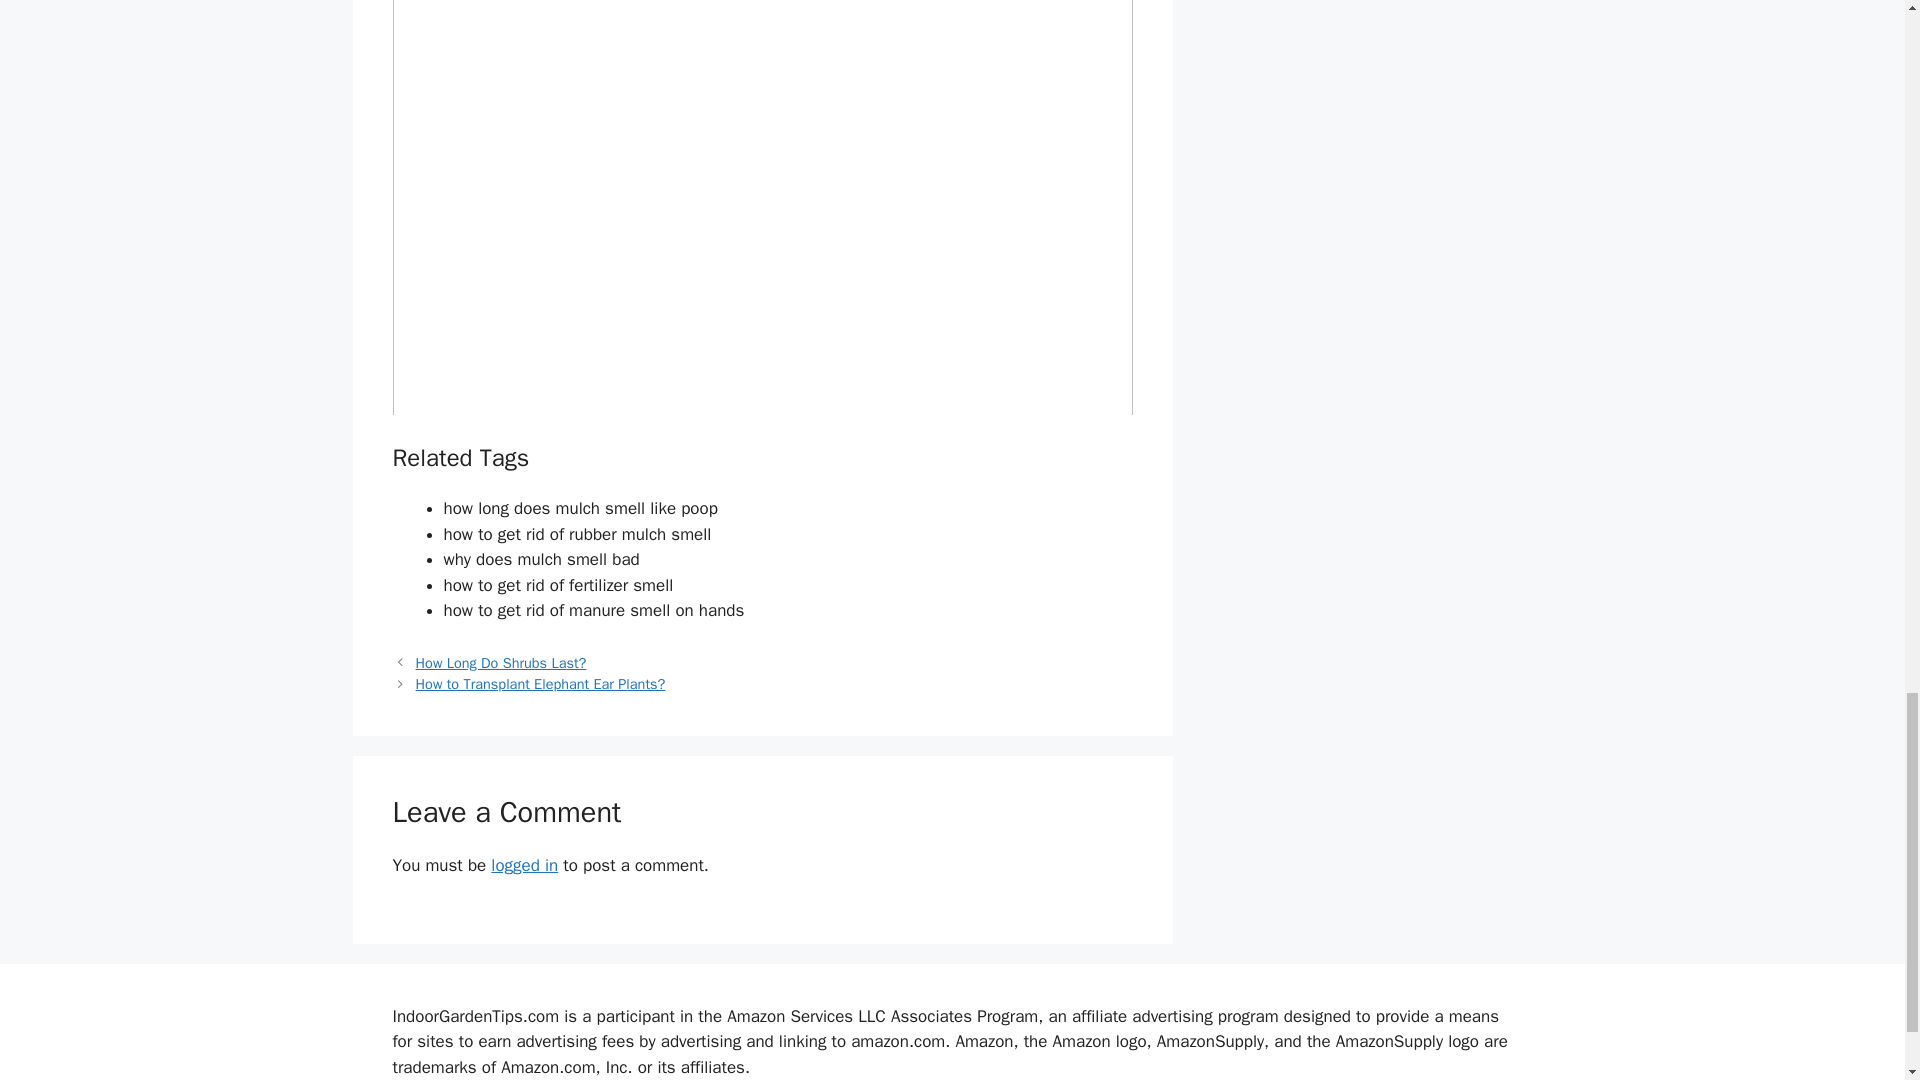 The width and height of the screenshot is (1920, 1080). Describe the element at coordinates (524, 865) in the screenshot. I see `logged in` at that location.